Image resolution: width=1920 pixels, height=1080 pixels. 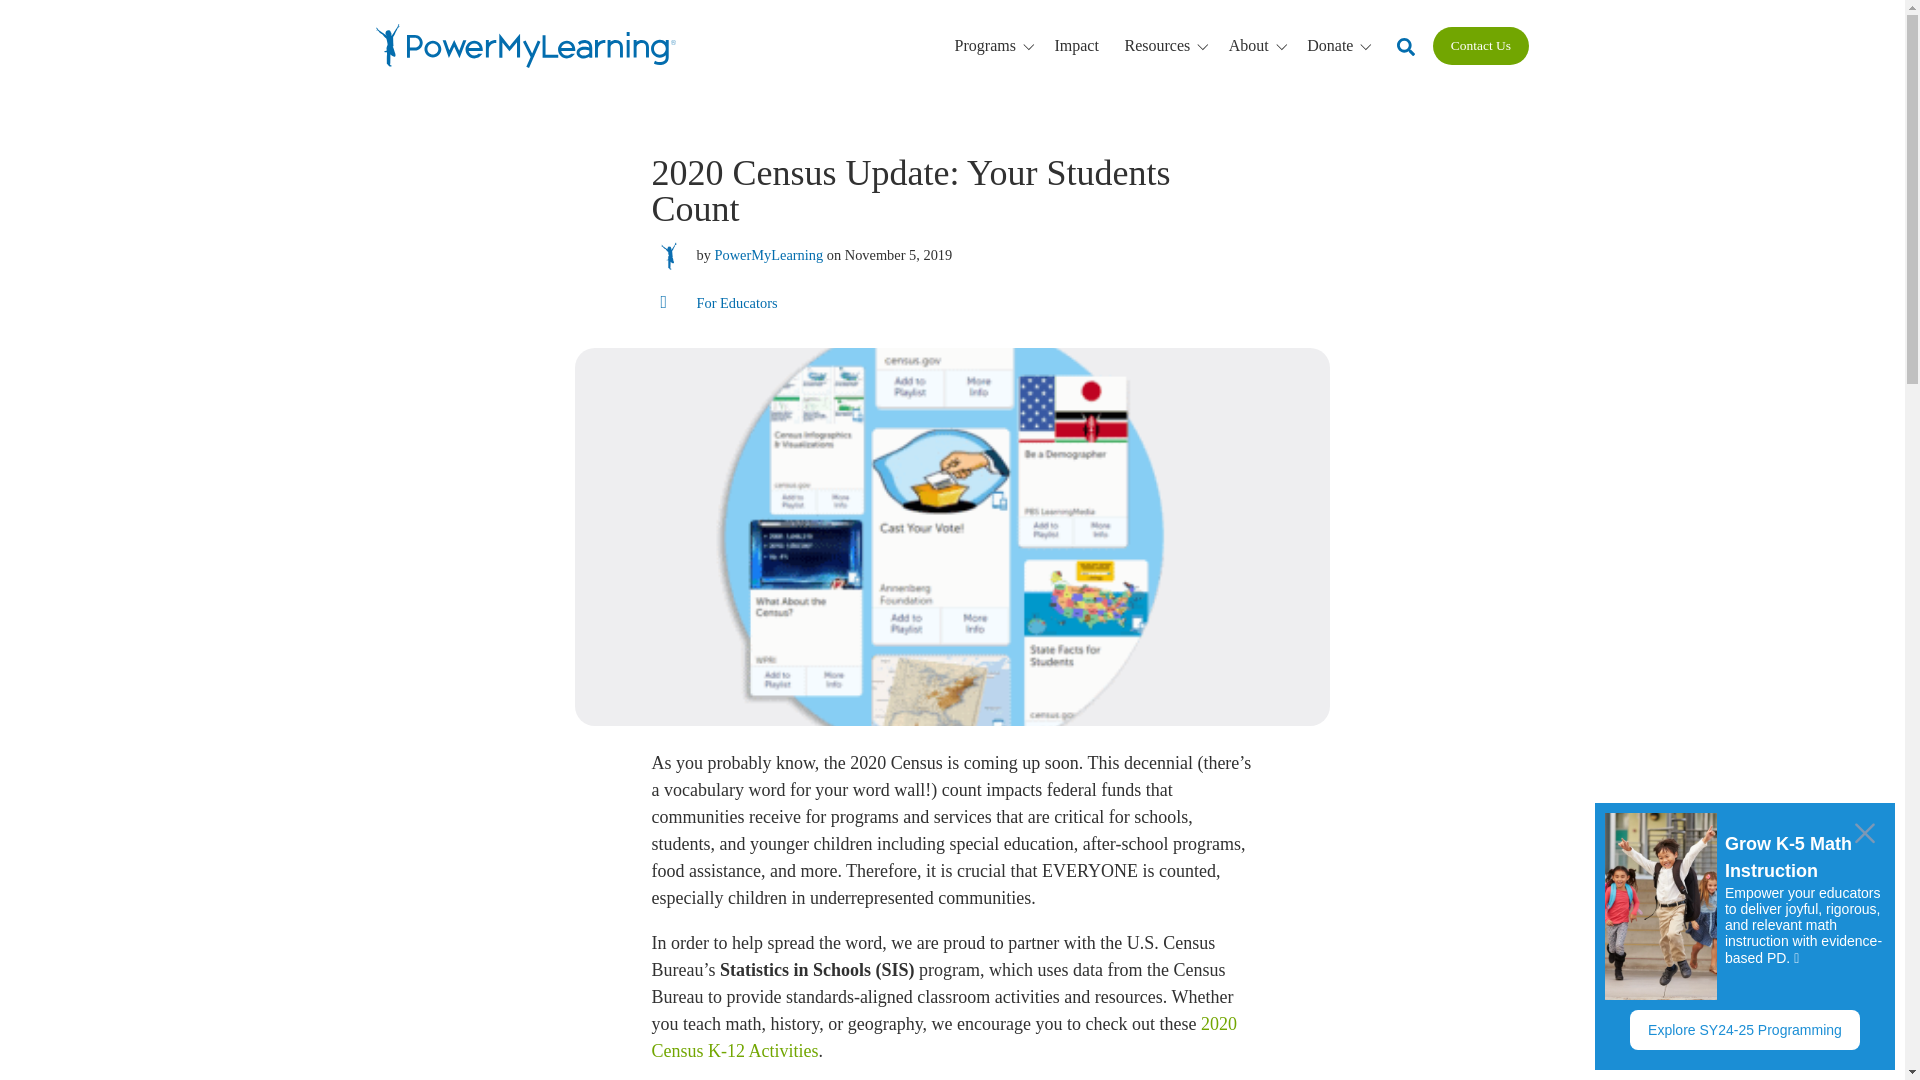 What do you see at coordinates (768, 255) in the screenshot?
I see `PowerMyLearning` at bounding box center [768, 255].